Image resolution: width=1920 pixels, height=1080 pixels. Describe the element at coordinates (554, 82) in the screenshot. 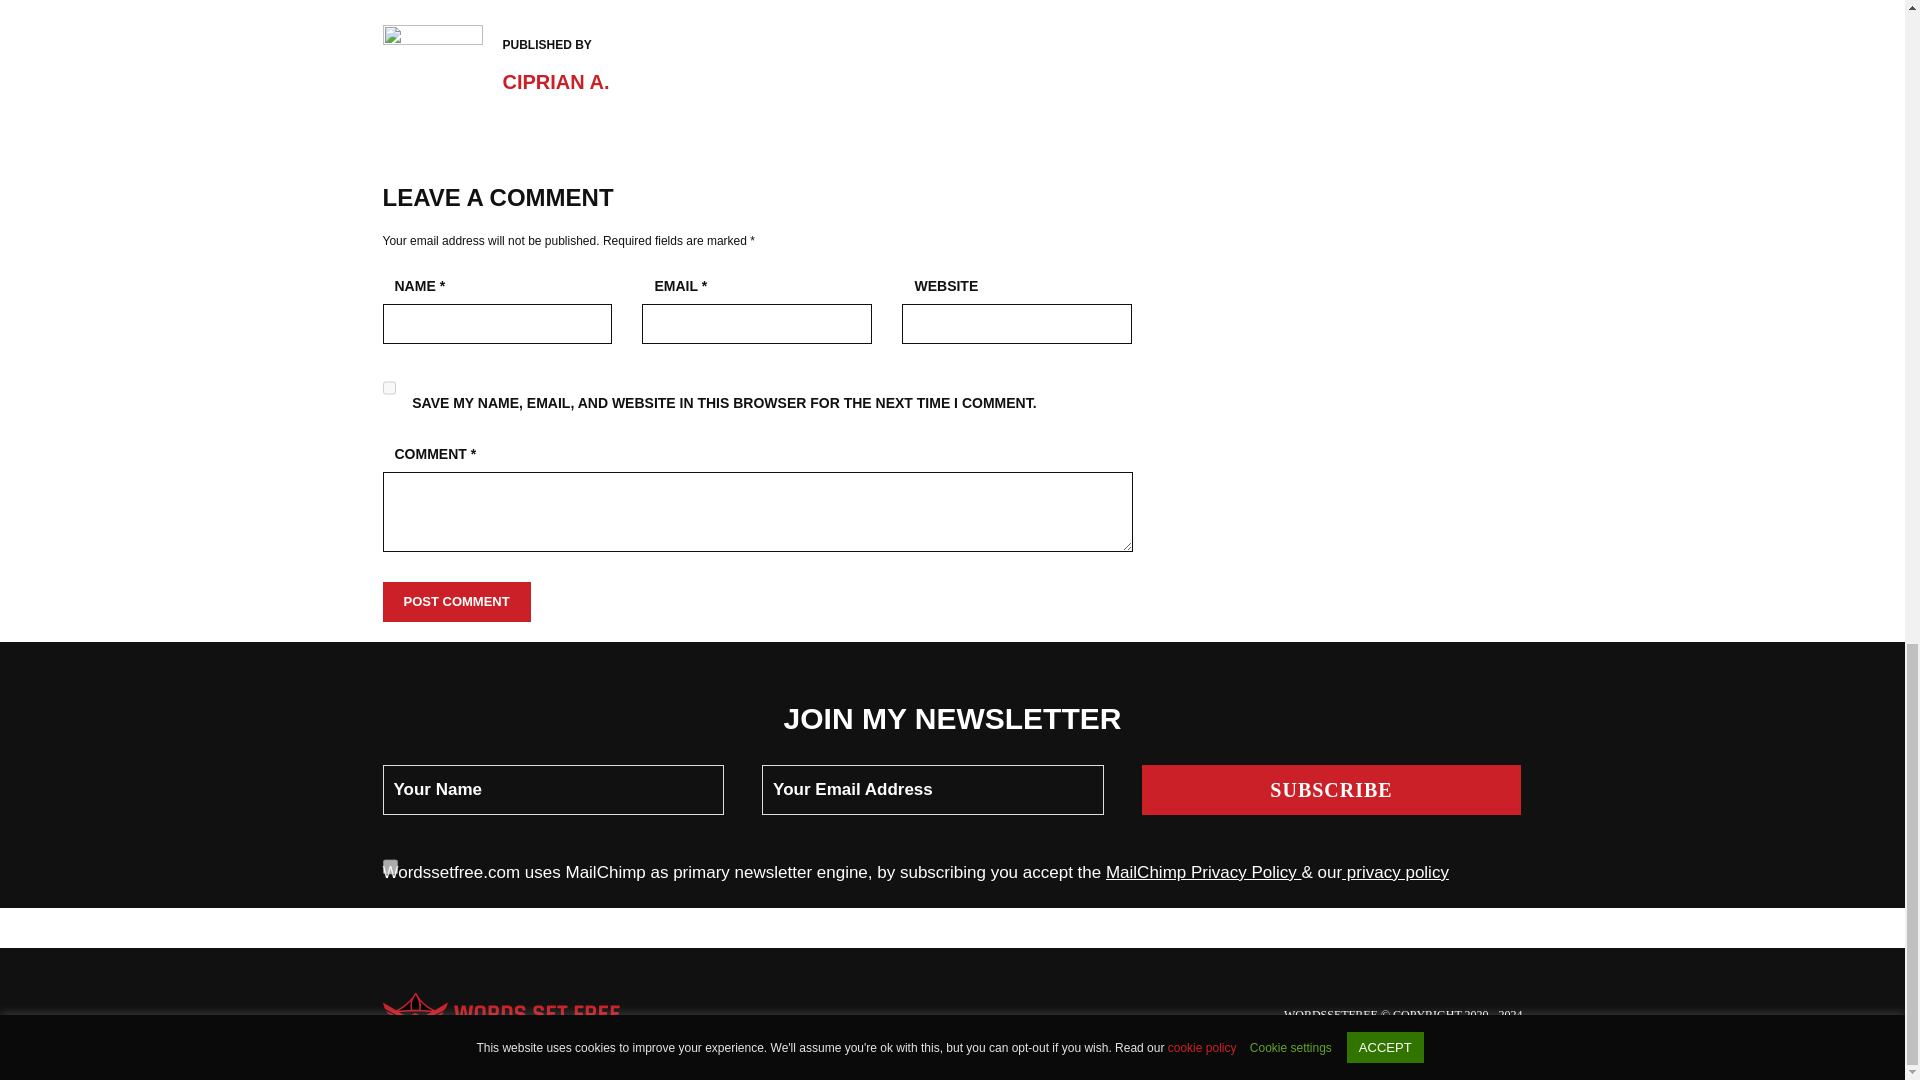

I see `CIPRIAN A.` at that location.